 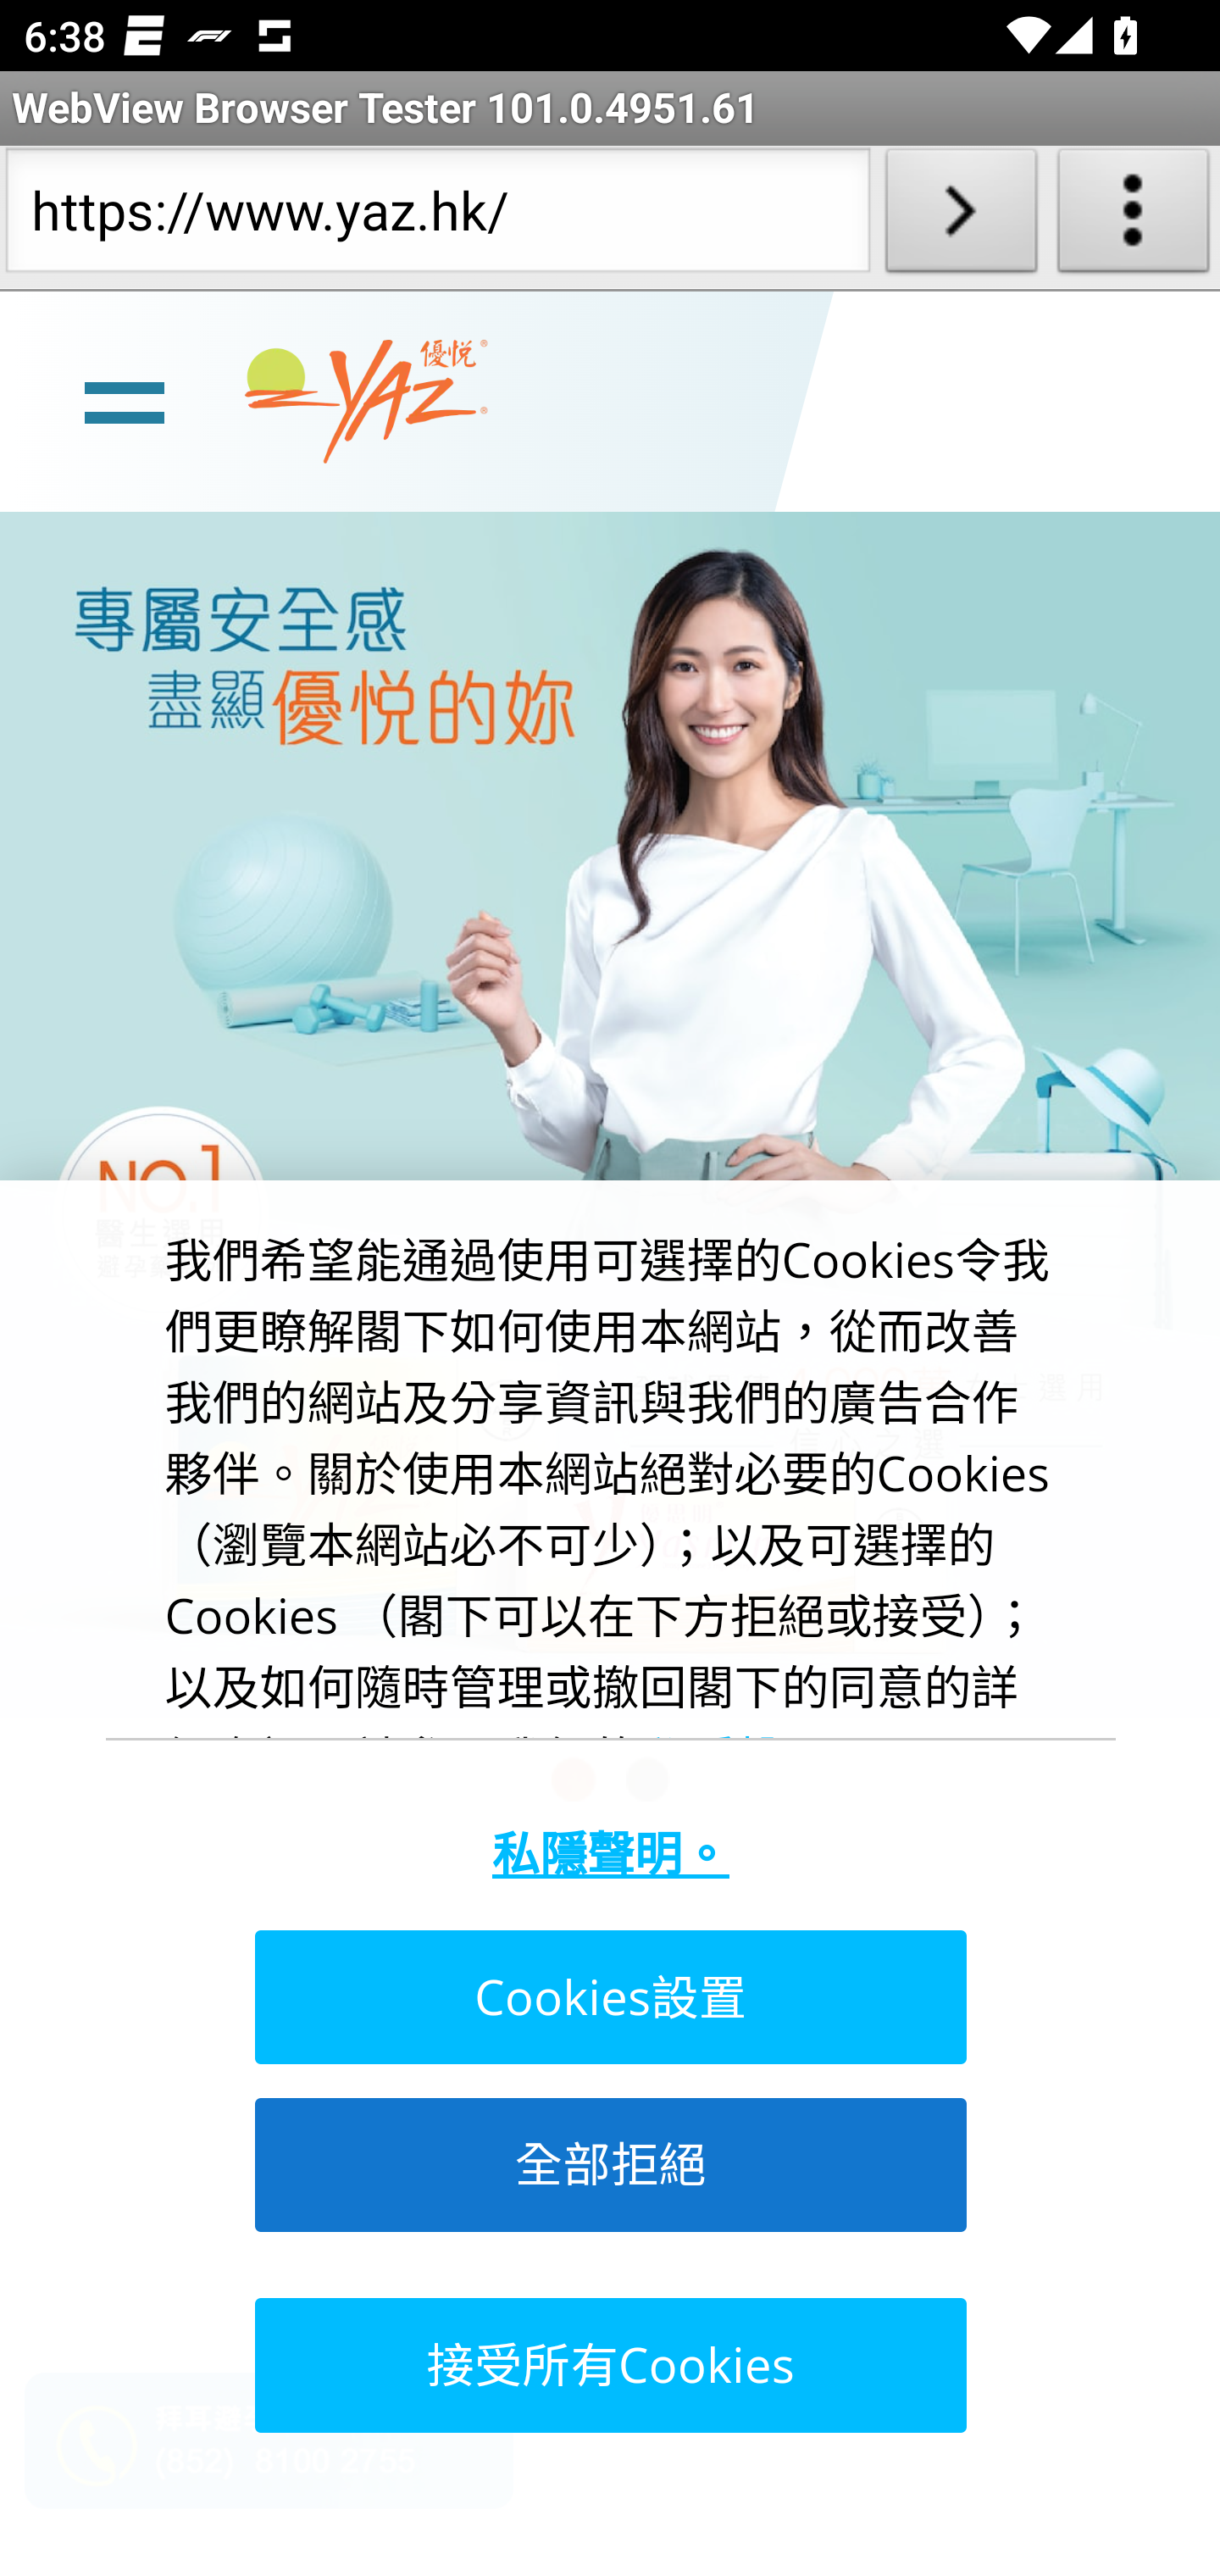 What do you see at coordinates (608, 1997) in the screenshot?
I see `Cookies設置` at bounding box center [608, 1997].